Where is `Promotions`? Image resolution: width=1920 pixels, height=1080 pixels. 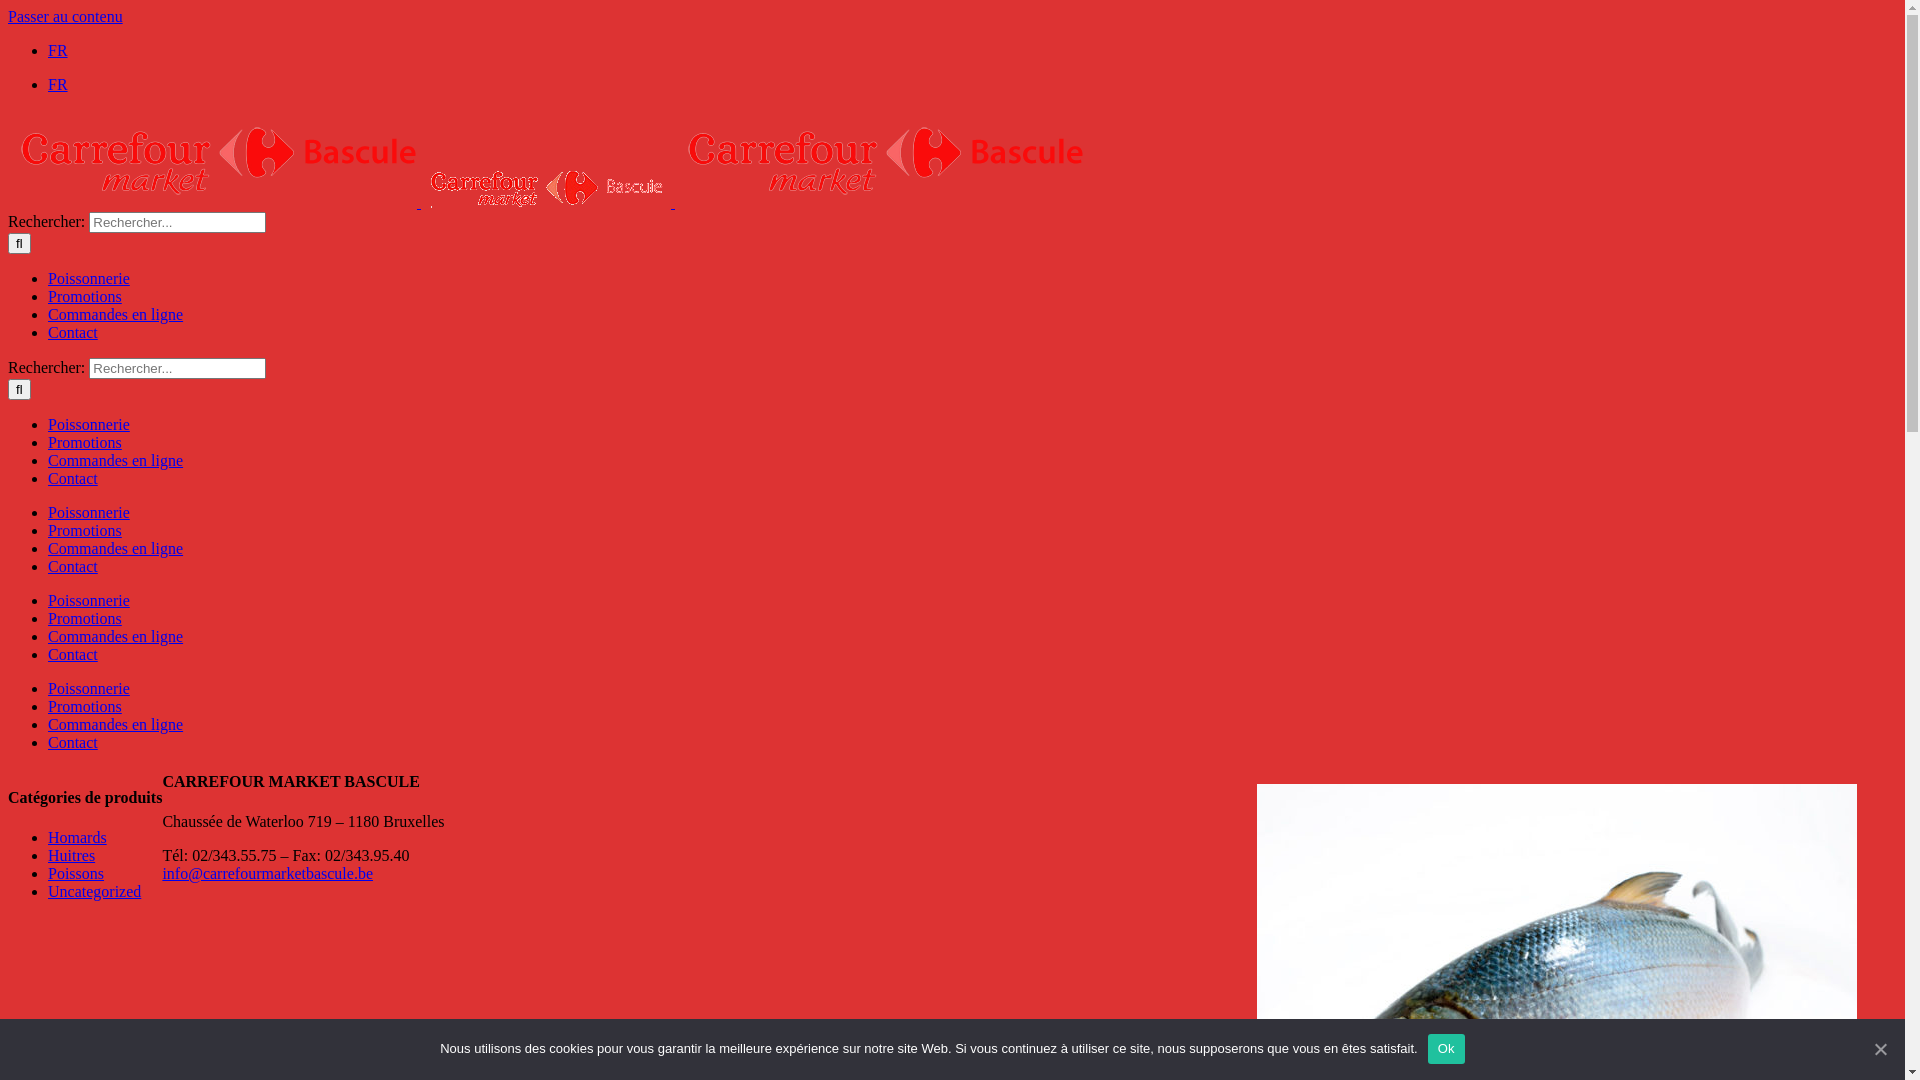 Promotions is located at coordinates (85, 618).